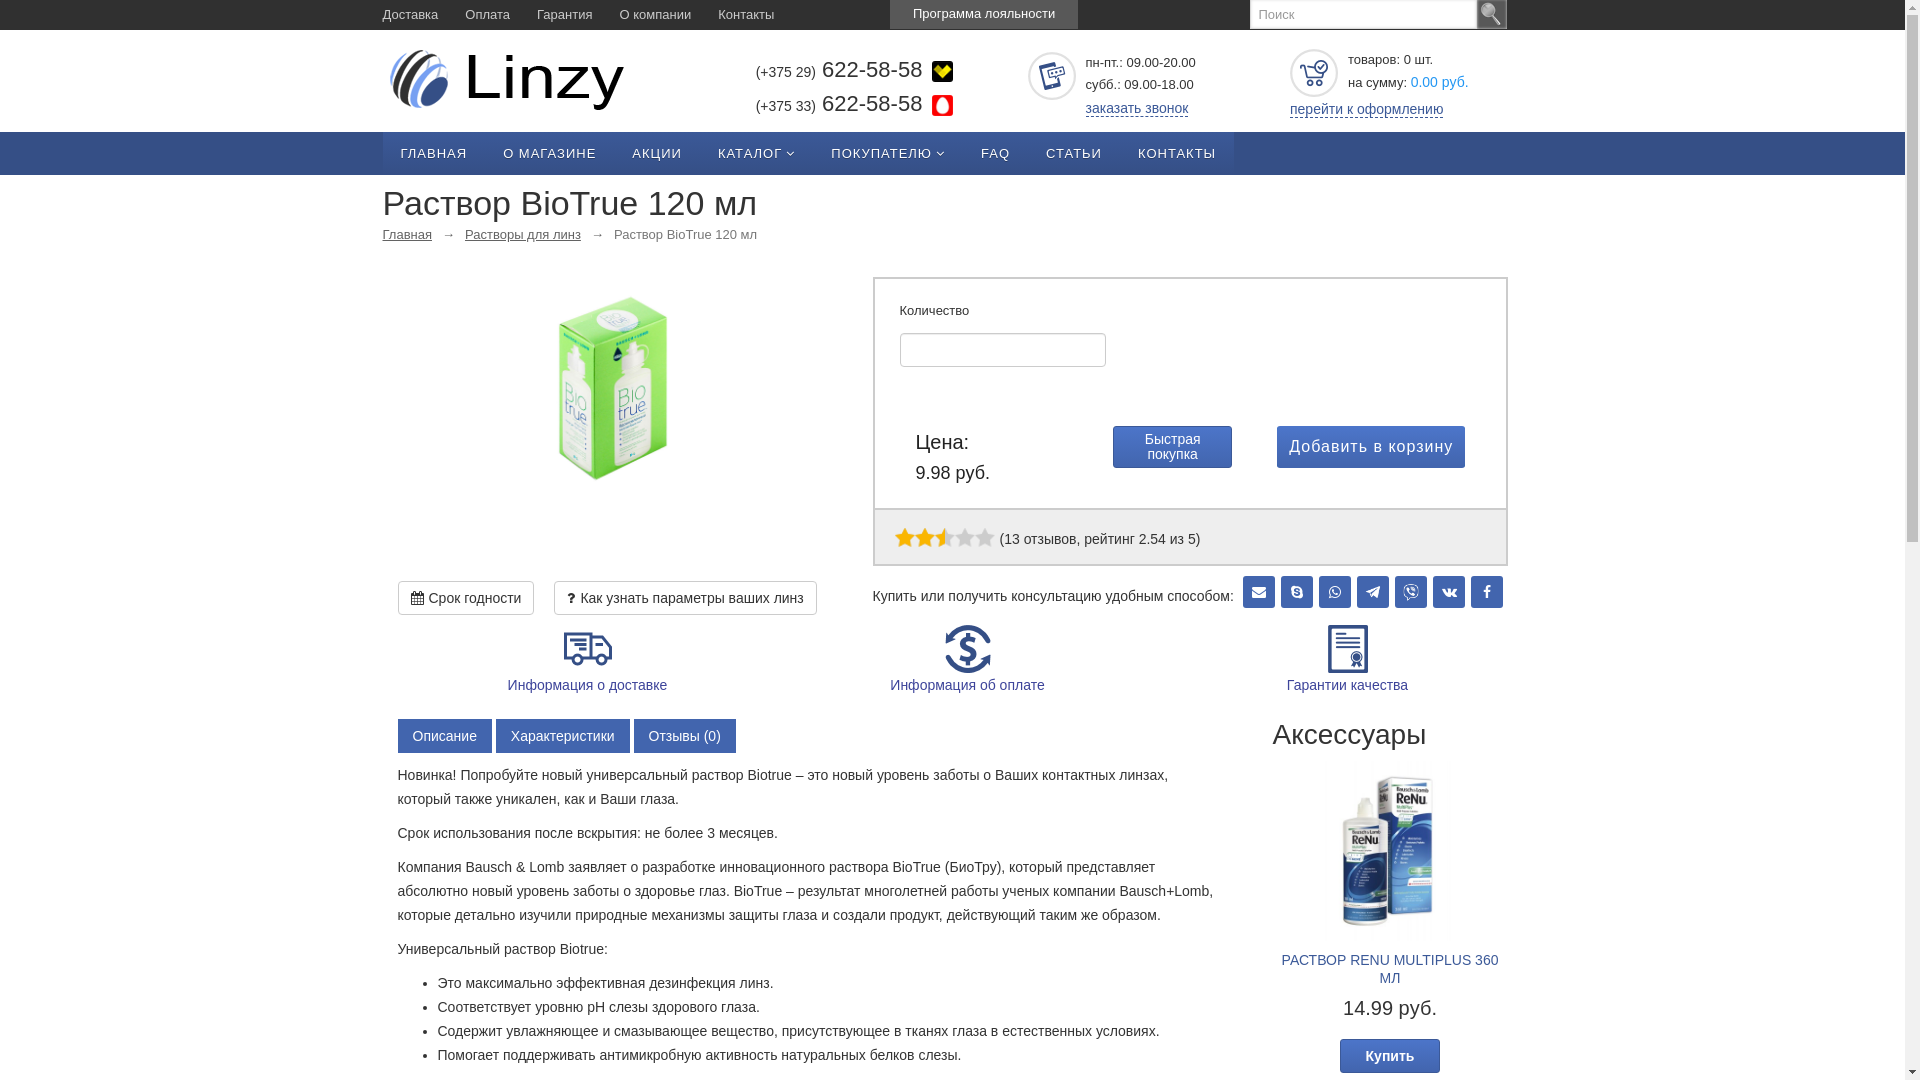 The width and height of the screenshot is (1920, 1080). Describe the element at coordinates (1487, 592) in the screenshot. I see `Facebook` at that location.